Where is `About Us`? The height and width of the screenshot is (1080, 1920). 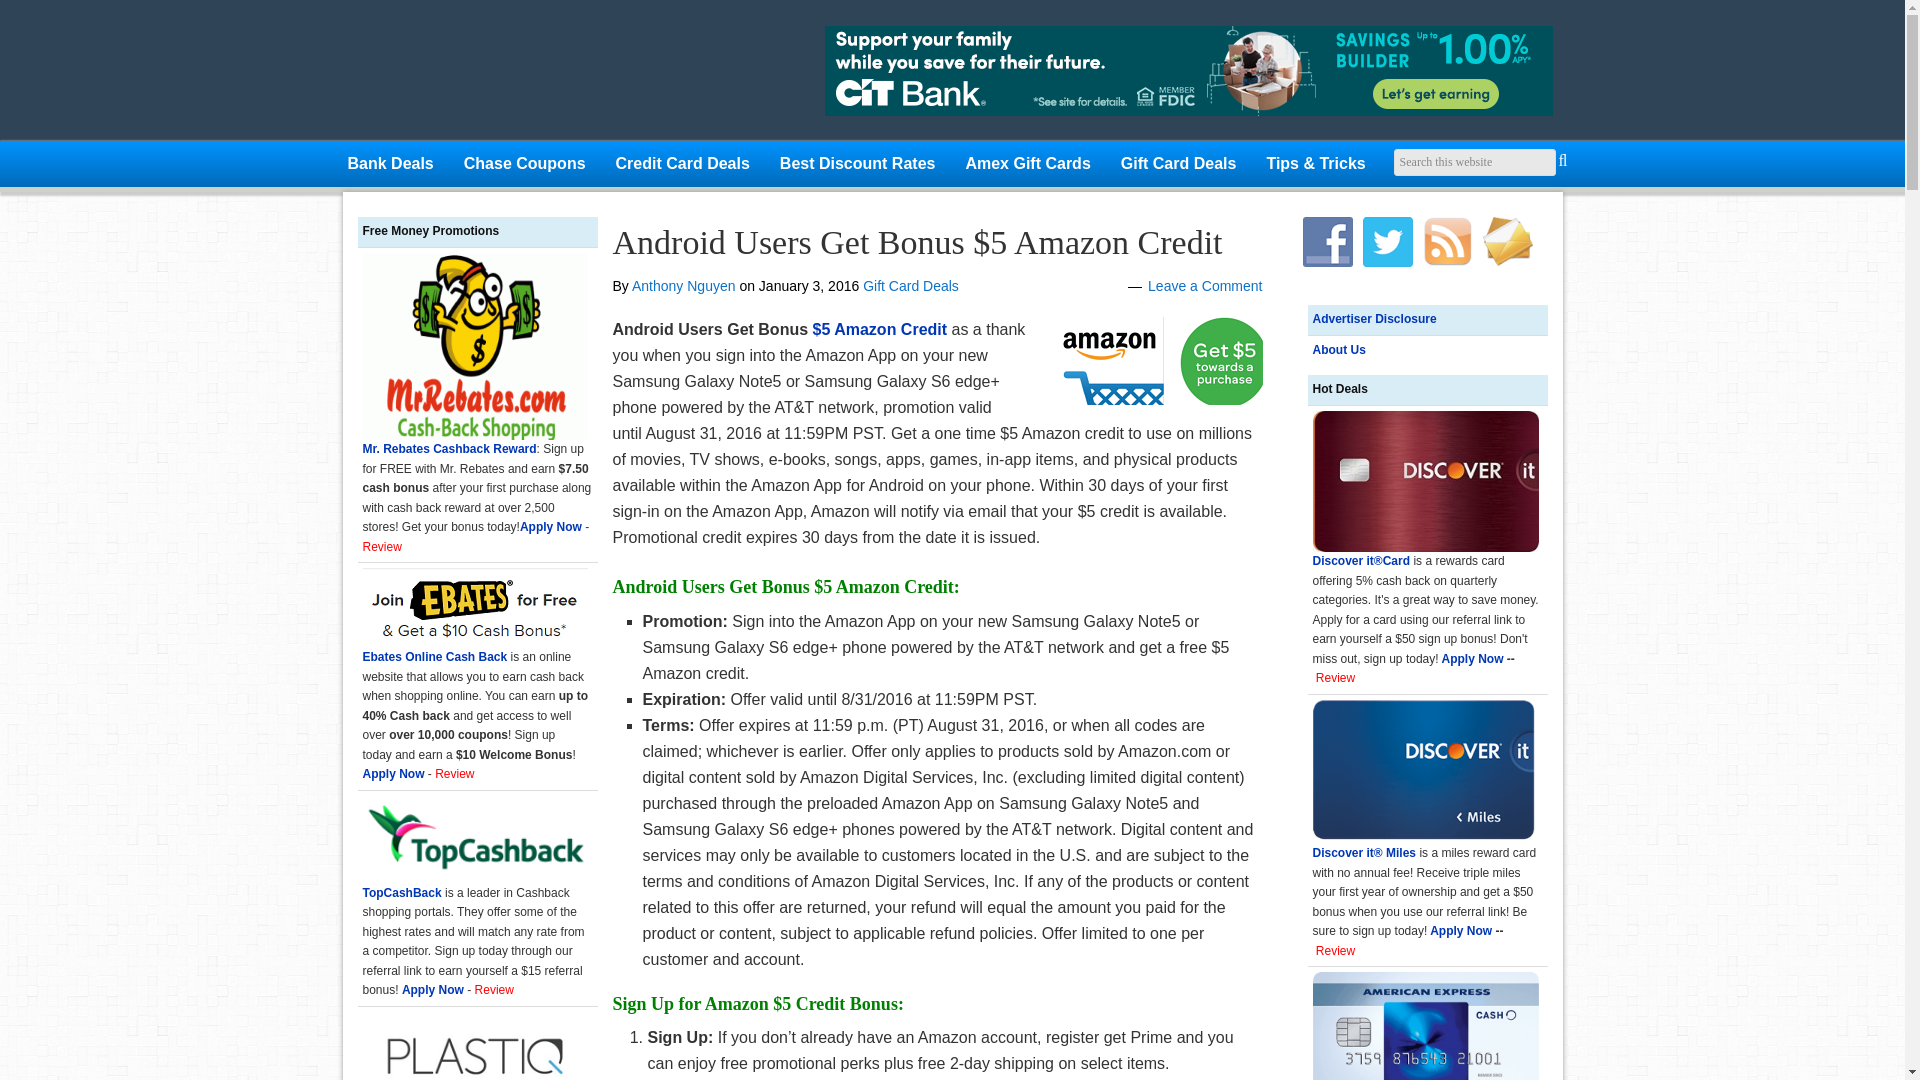 About Us is located at coordinates (1338, 349).